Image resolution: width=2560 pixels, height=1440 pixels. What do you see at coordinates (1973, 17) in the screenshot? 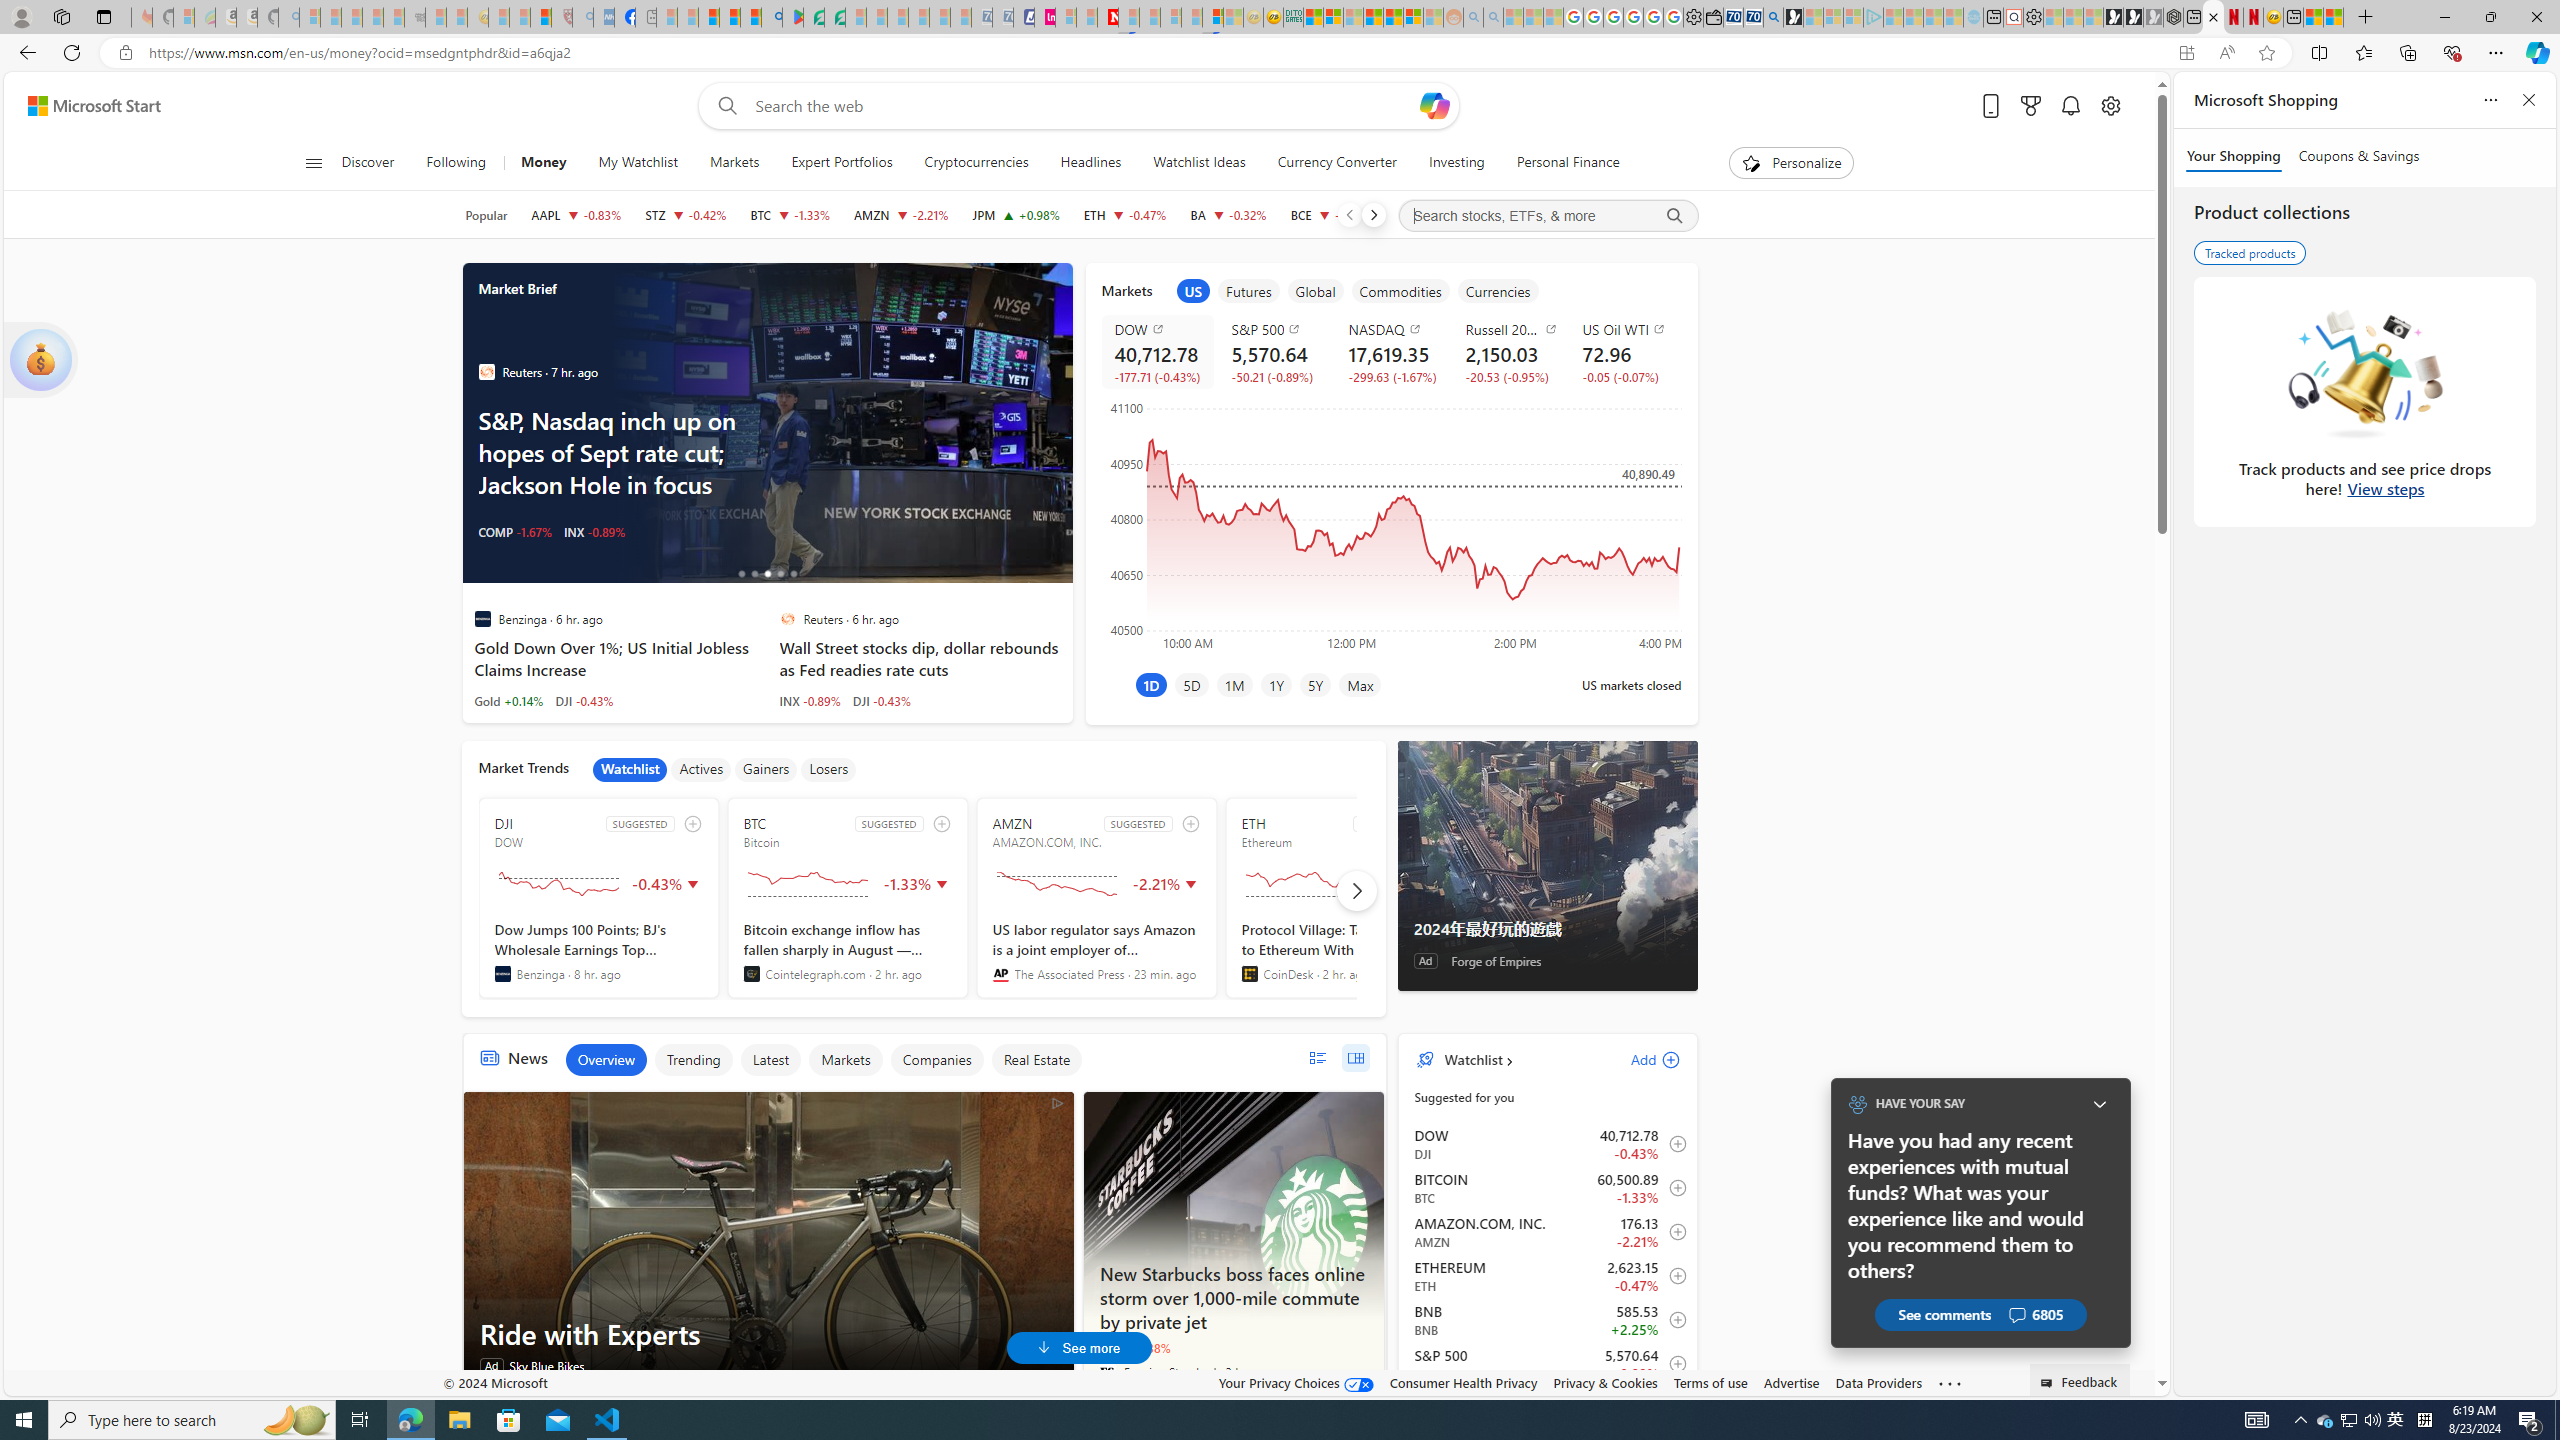
I see `Home | Sky Blue Bikes - Sky Blue Bikes - Sleeping` at bounding box center [1973, 17].